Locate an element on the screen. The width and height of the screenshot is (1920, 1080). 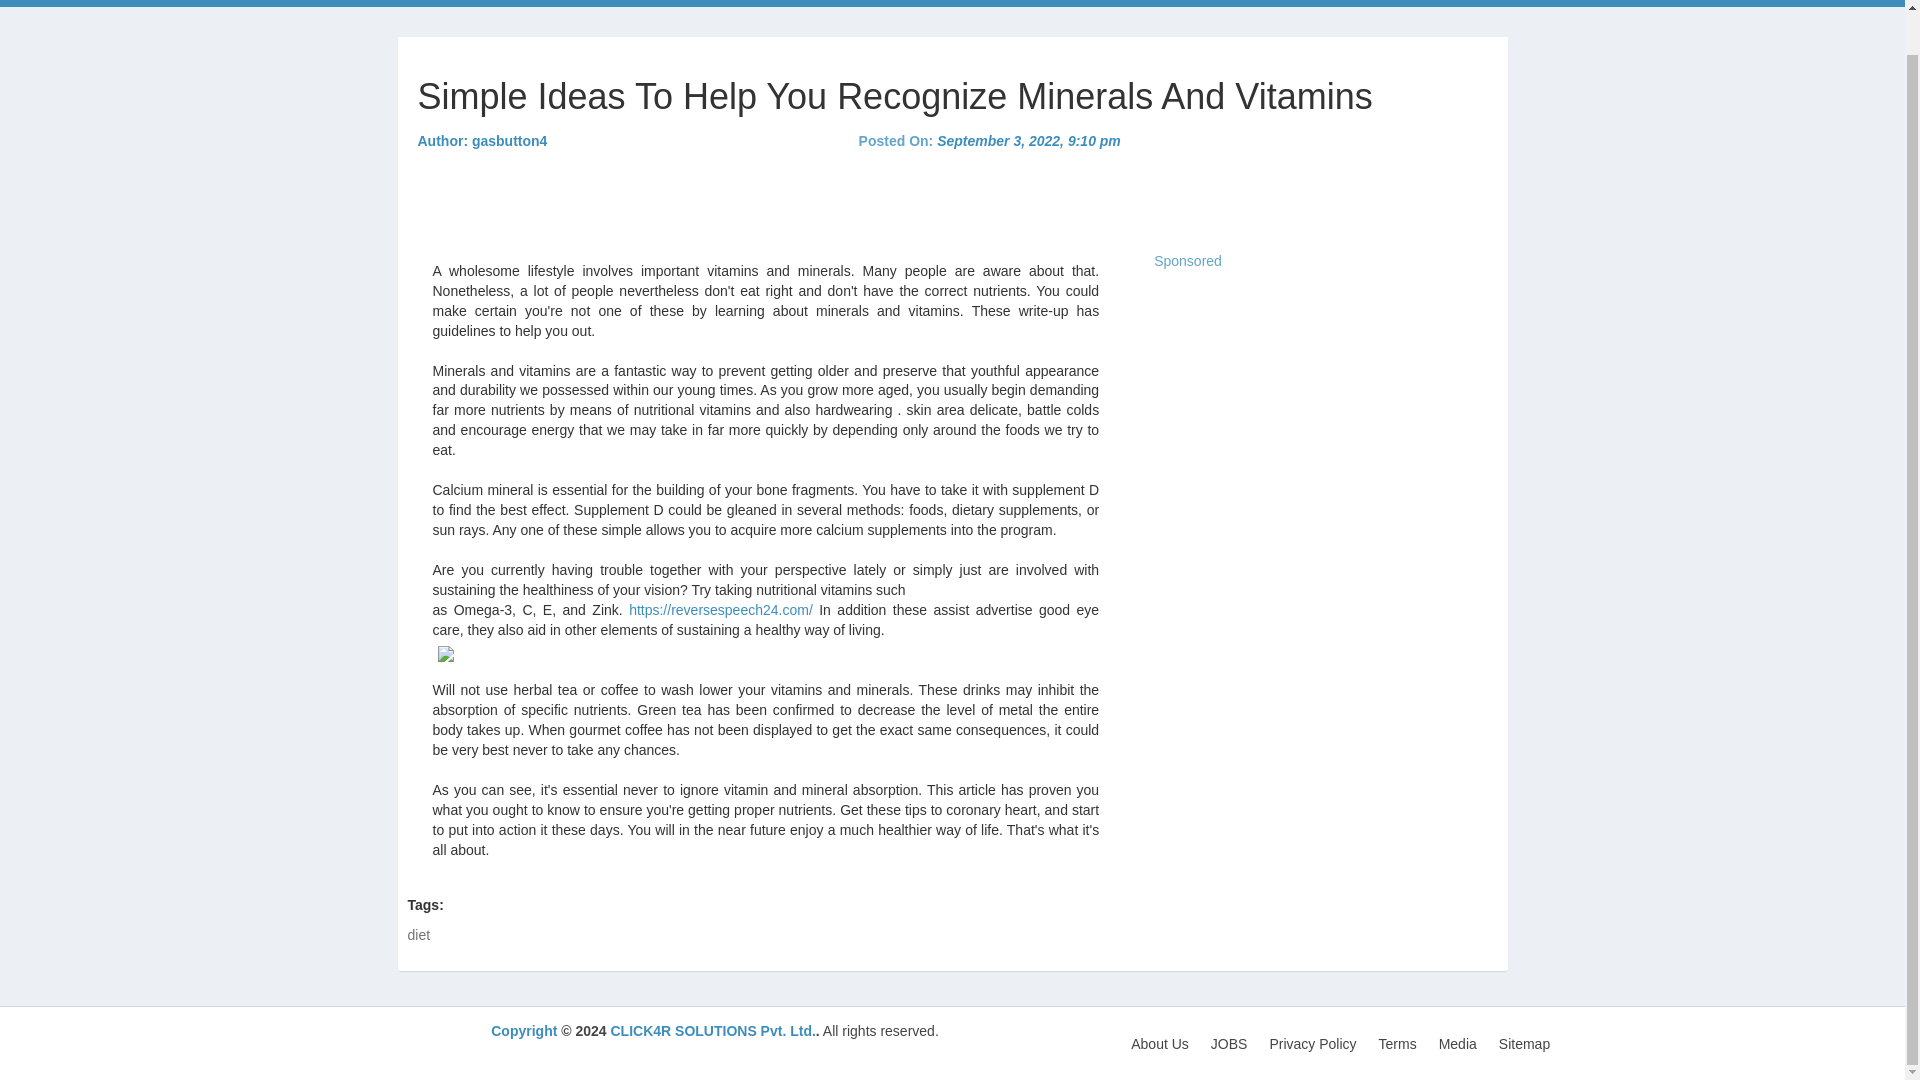
Click4r Solutions Pvt. Ltd. is located at coordinates (416, 3).